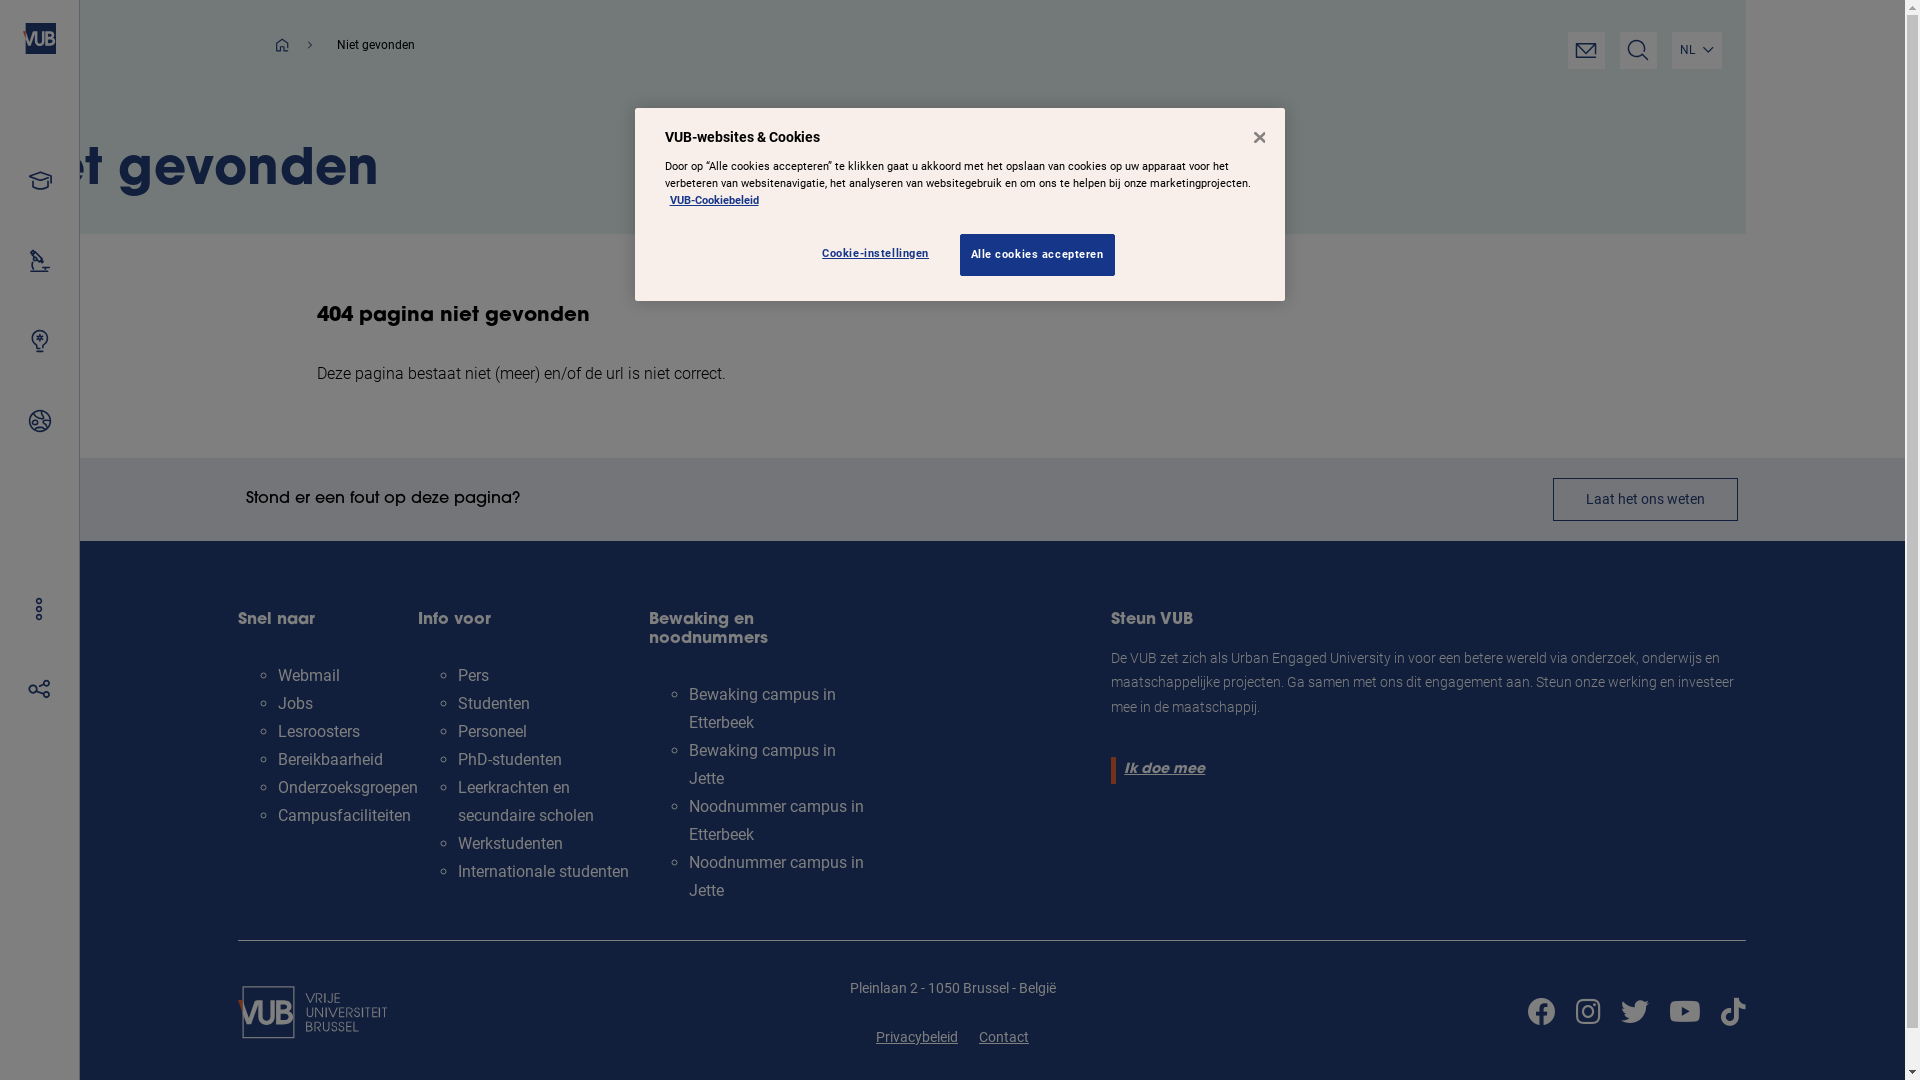 The image size is (1920, 1080). Describe the element at coordinates (1162, 770) in the screenshot. I see `Ik doe mee` at that location.